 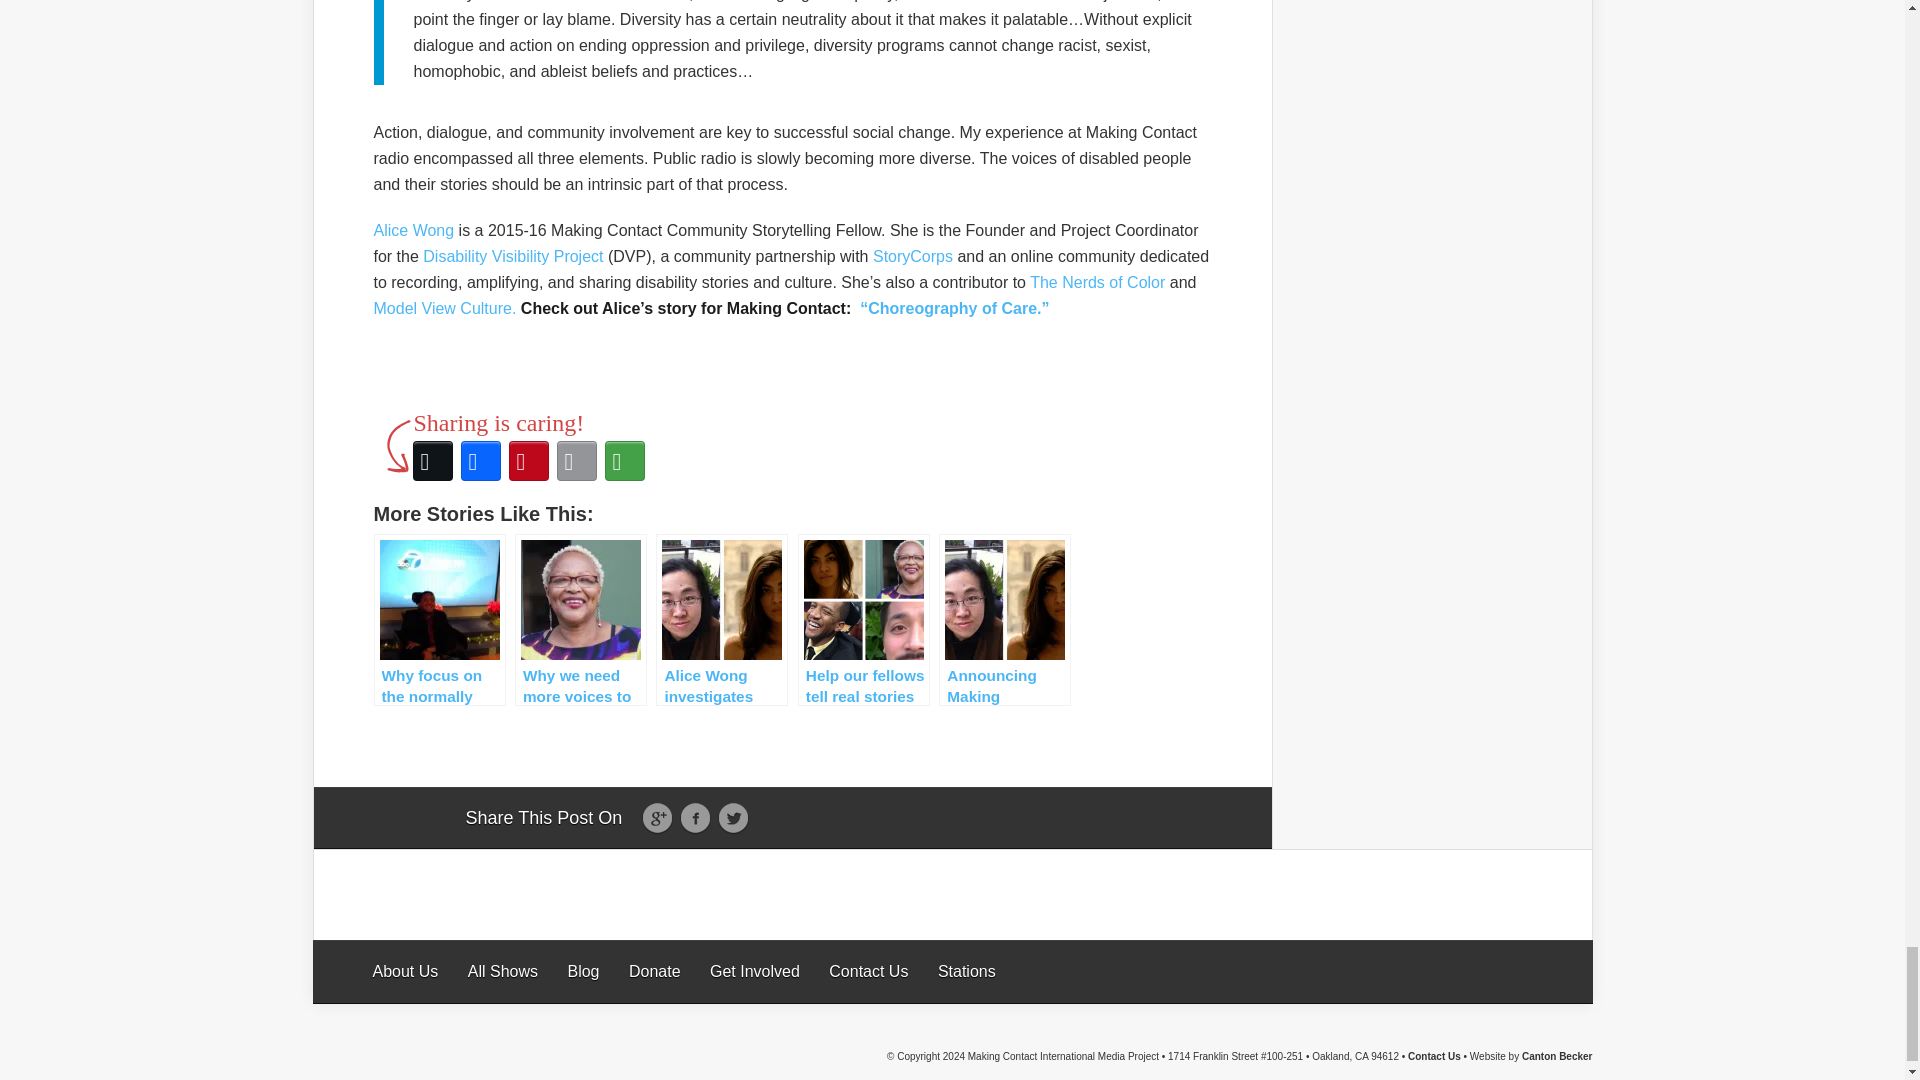 What do you see at coordinates (576, 460) in the screenshot?
I see `Email This` at bounding box center [576, 460].